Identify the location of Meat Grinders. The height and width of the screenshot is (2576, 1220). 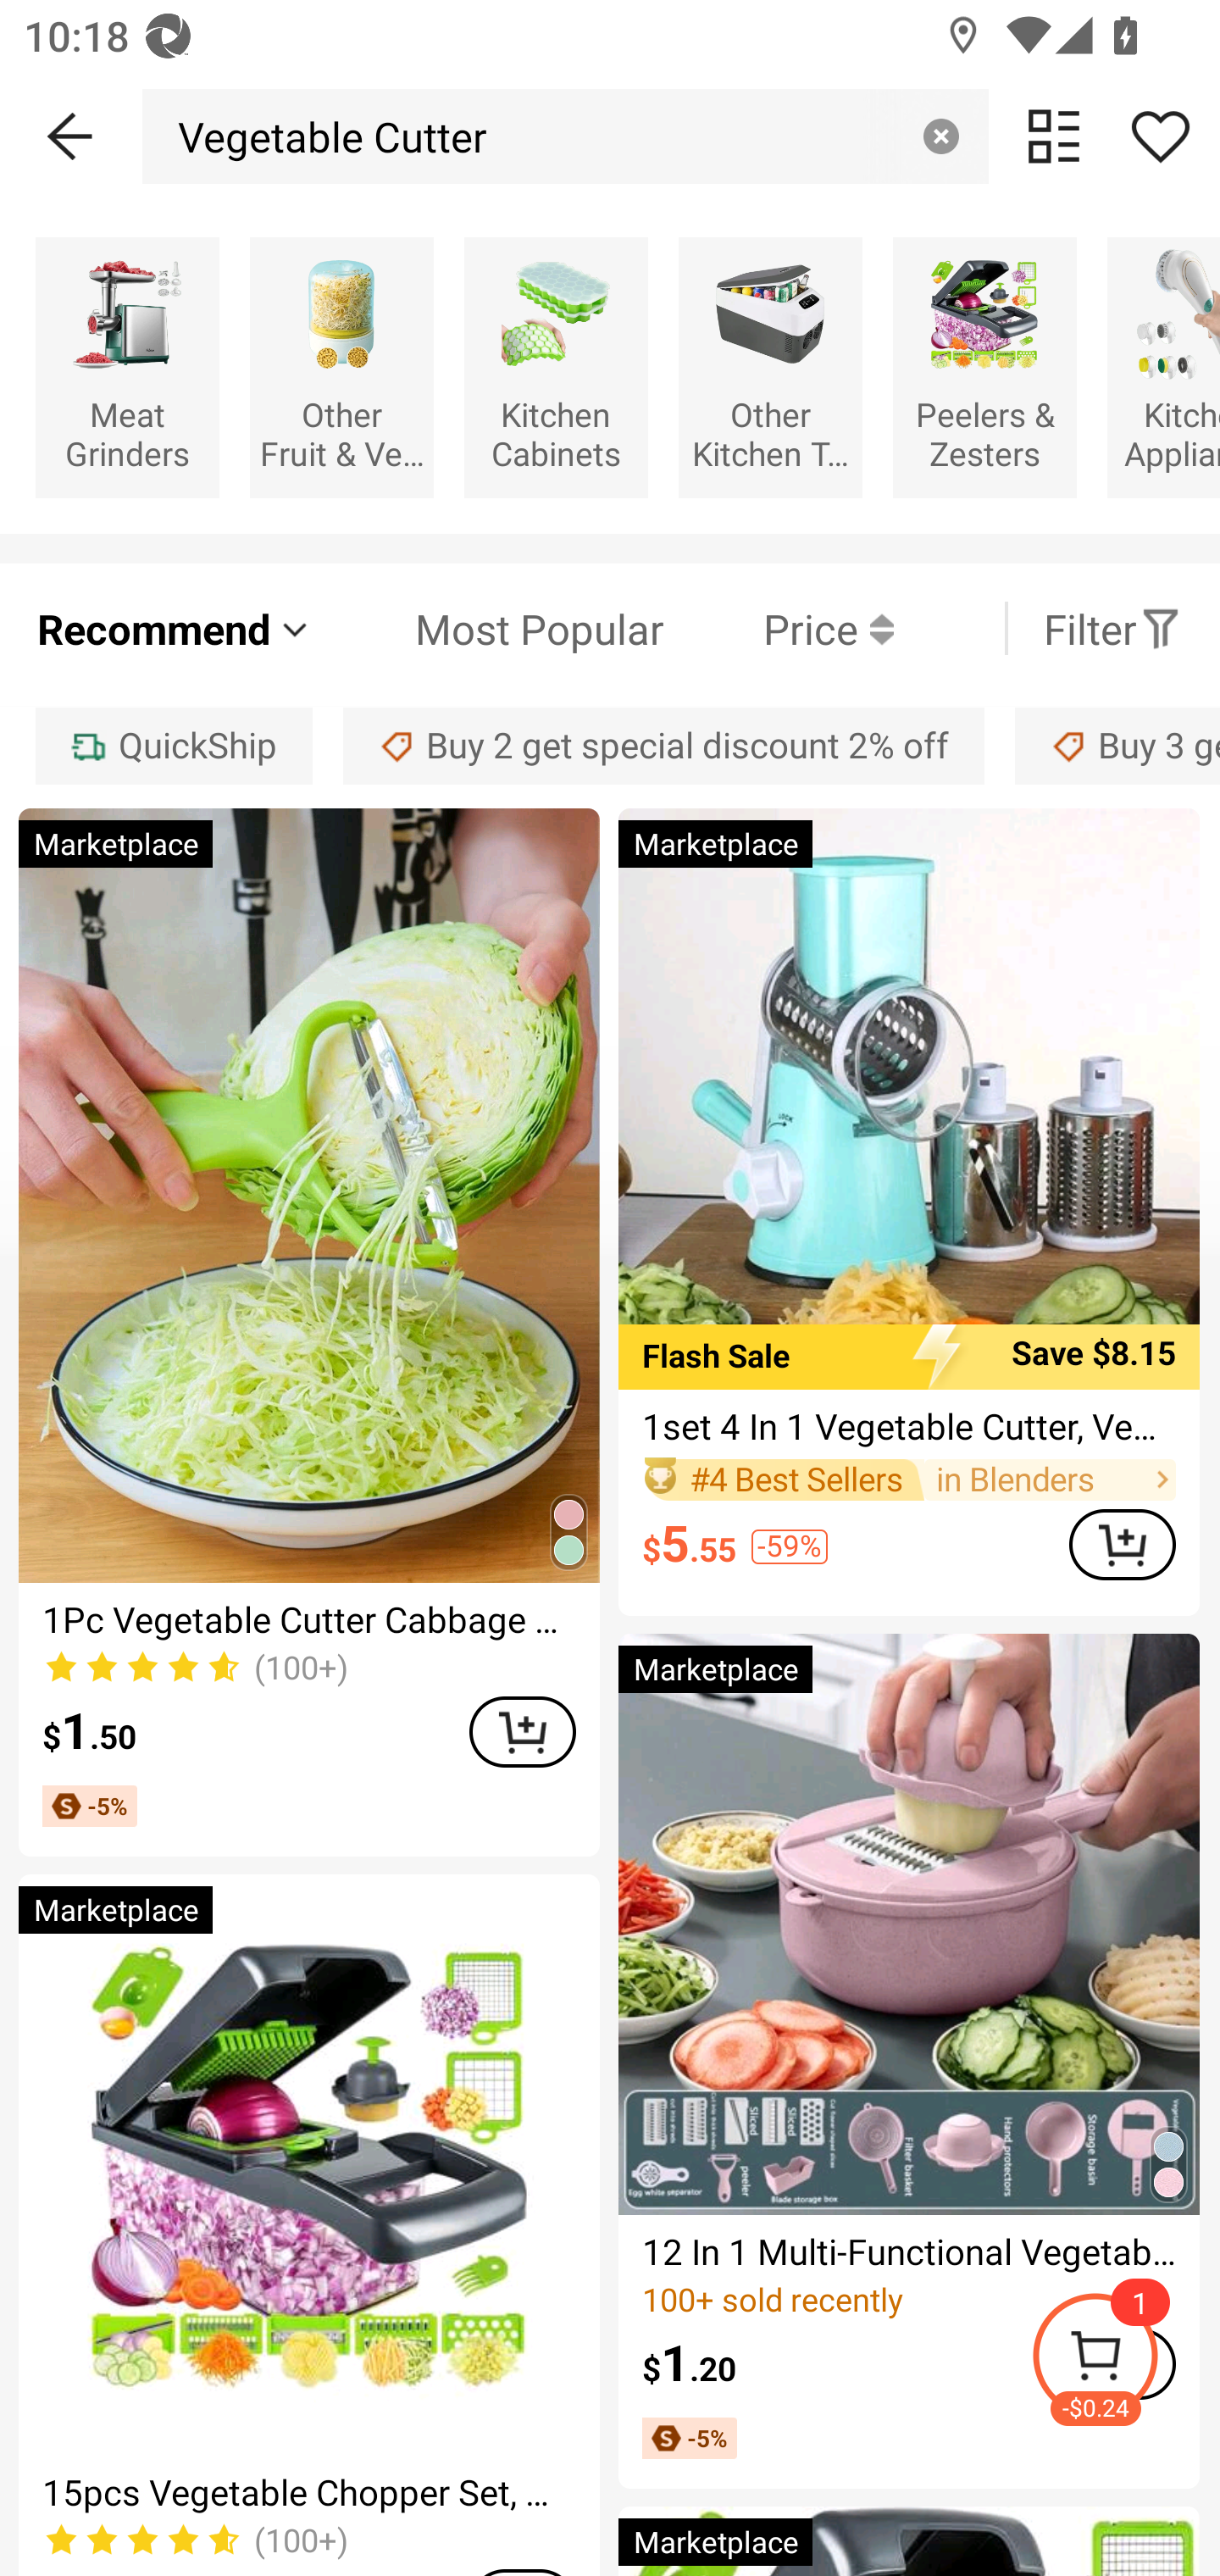
(127, 366).